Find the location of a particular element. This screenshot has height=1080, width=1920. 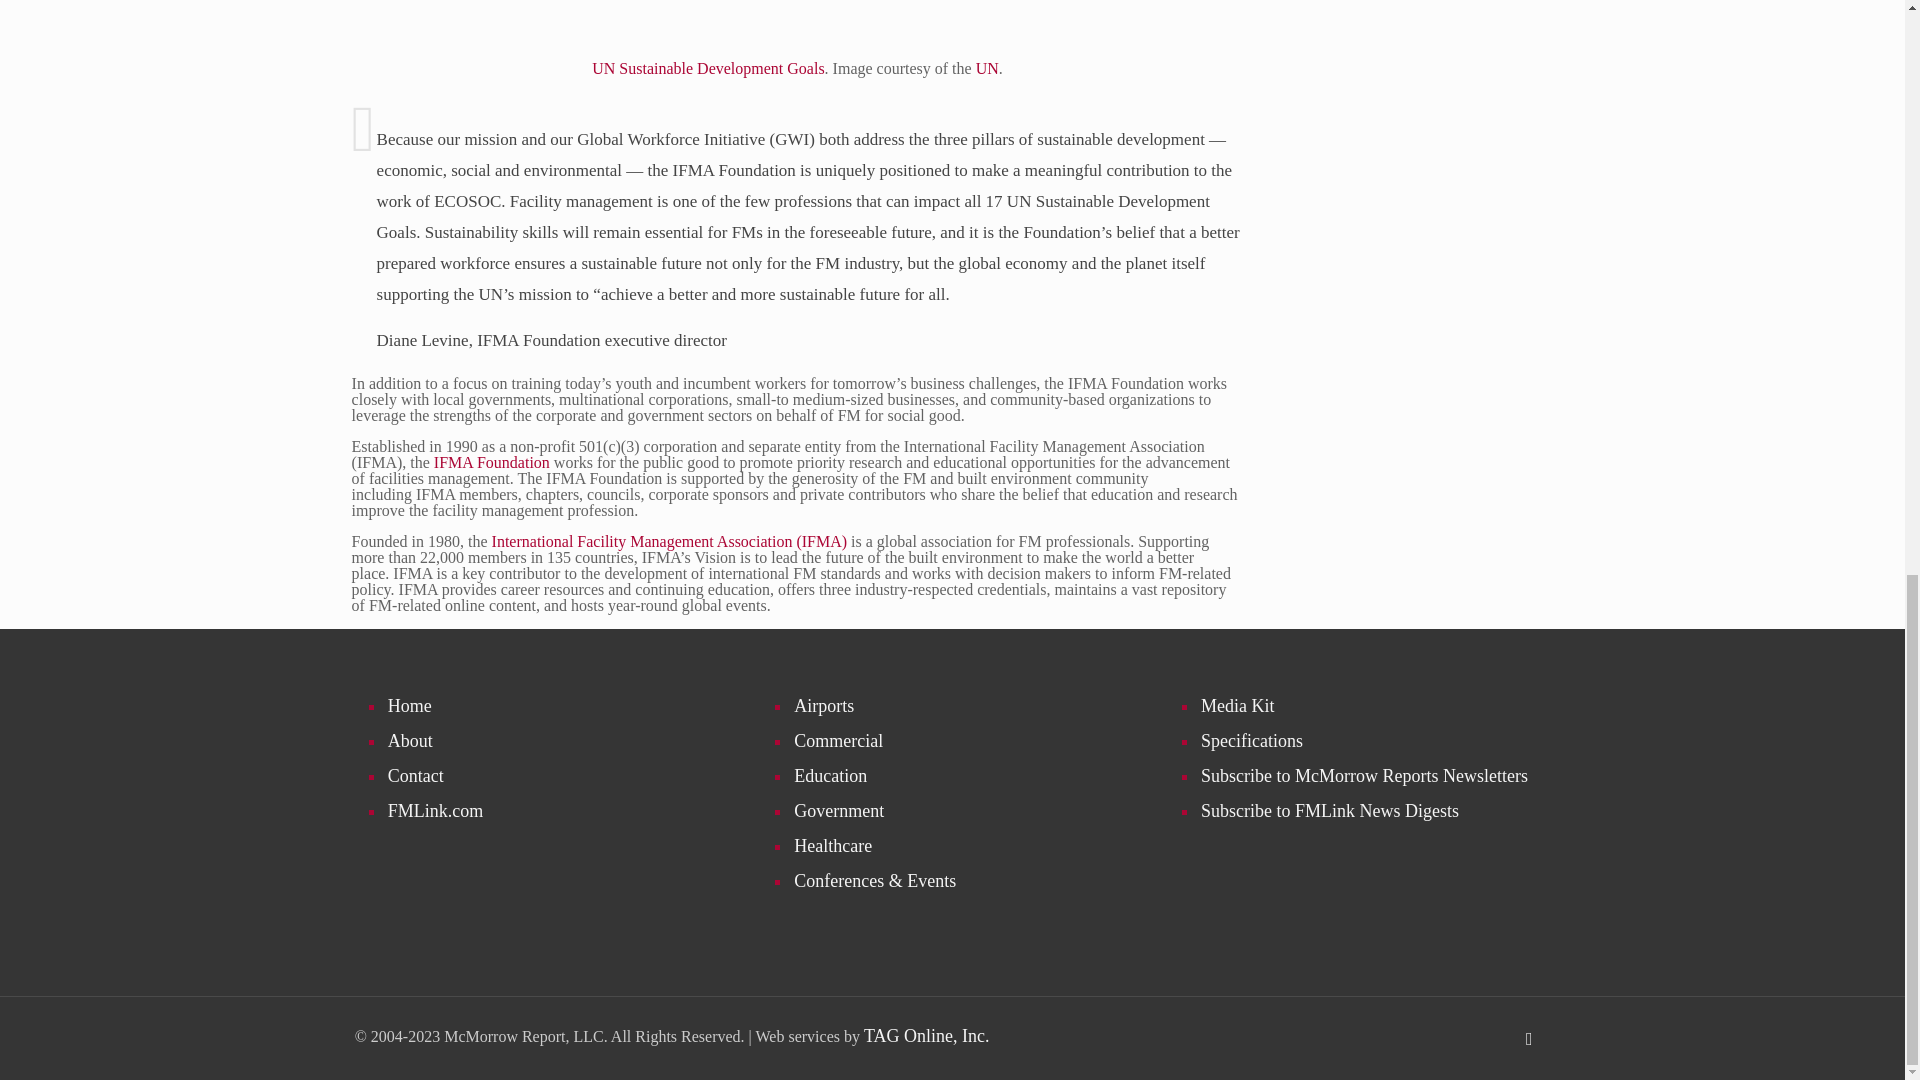

Twitter is located at coordinates (1472, 1028).